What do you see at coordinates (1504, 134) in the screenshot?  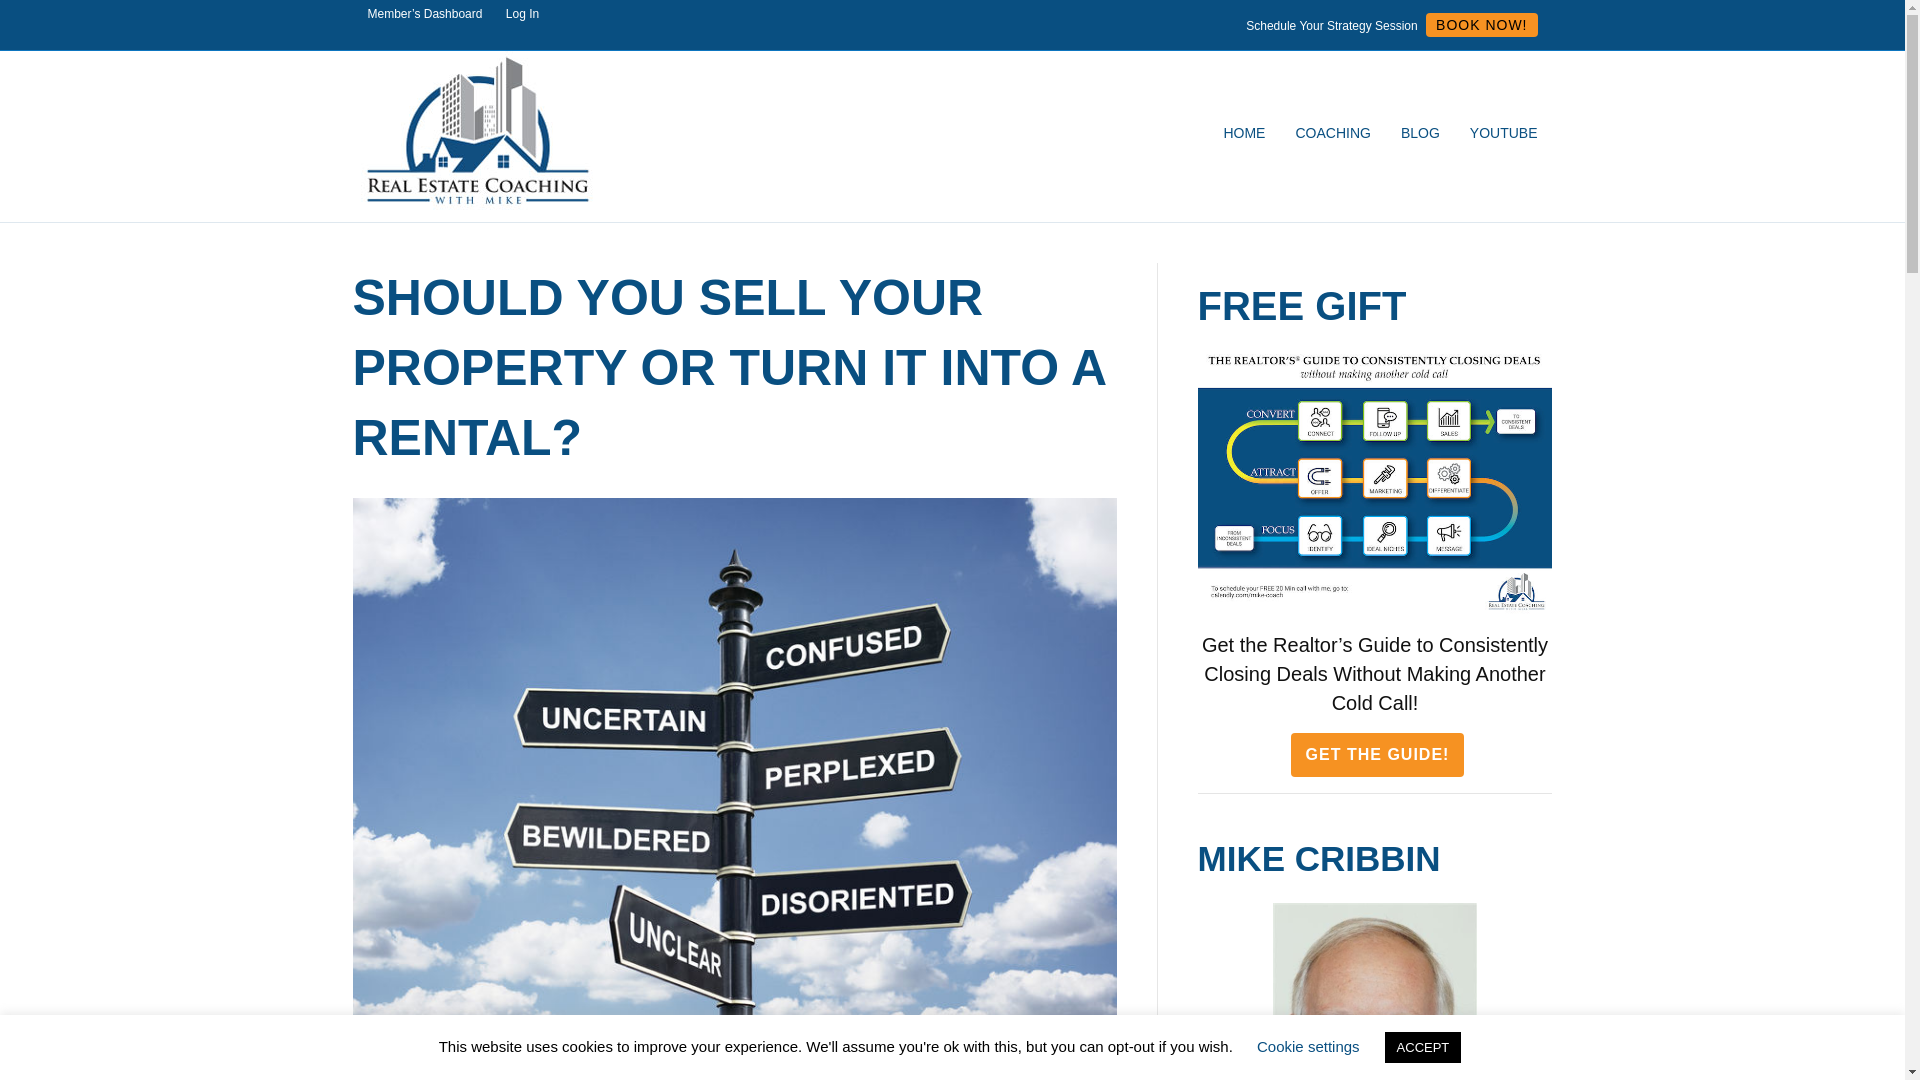 I see `YOUTUBE` at bounding box center [1504, 134].